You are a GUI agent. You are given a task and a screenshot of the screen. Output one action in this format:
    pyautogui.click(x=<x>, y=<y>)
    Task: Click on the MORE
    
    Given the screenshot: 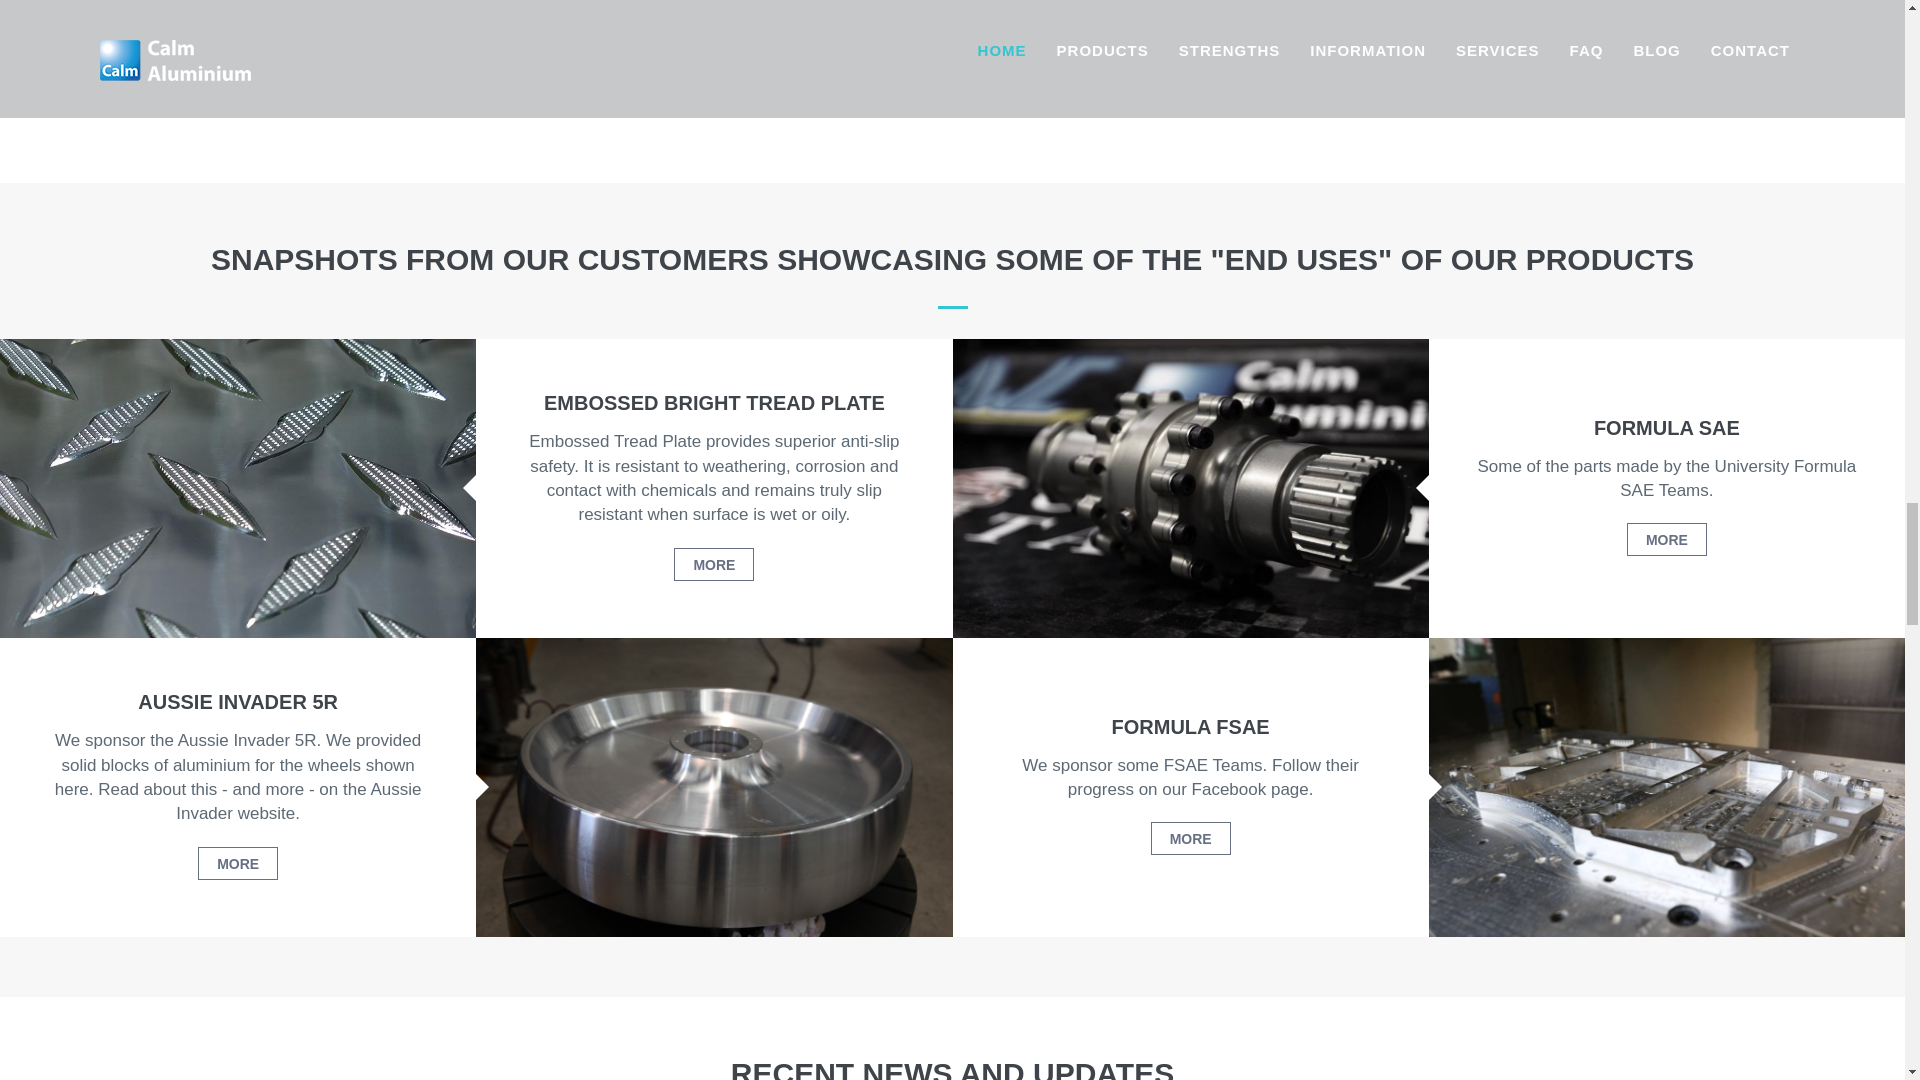 What is the action you would take?
    pyautogui.click(x=1190, y=838)
    